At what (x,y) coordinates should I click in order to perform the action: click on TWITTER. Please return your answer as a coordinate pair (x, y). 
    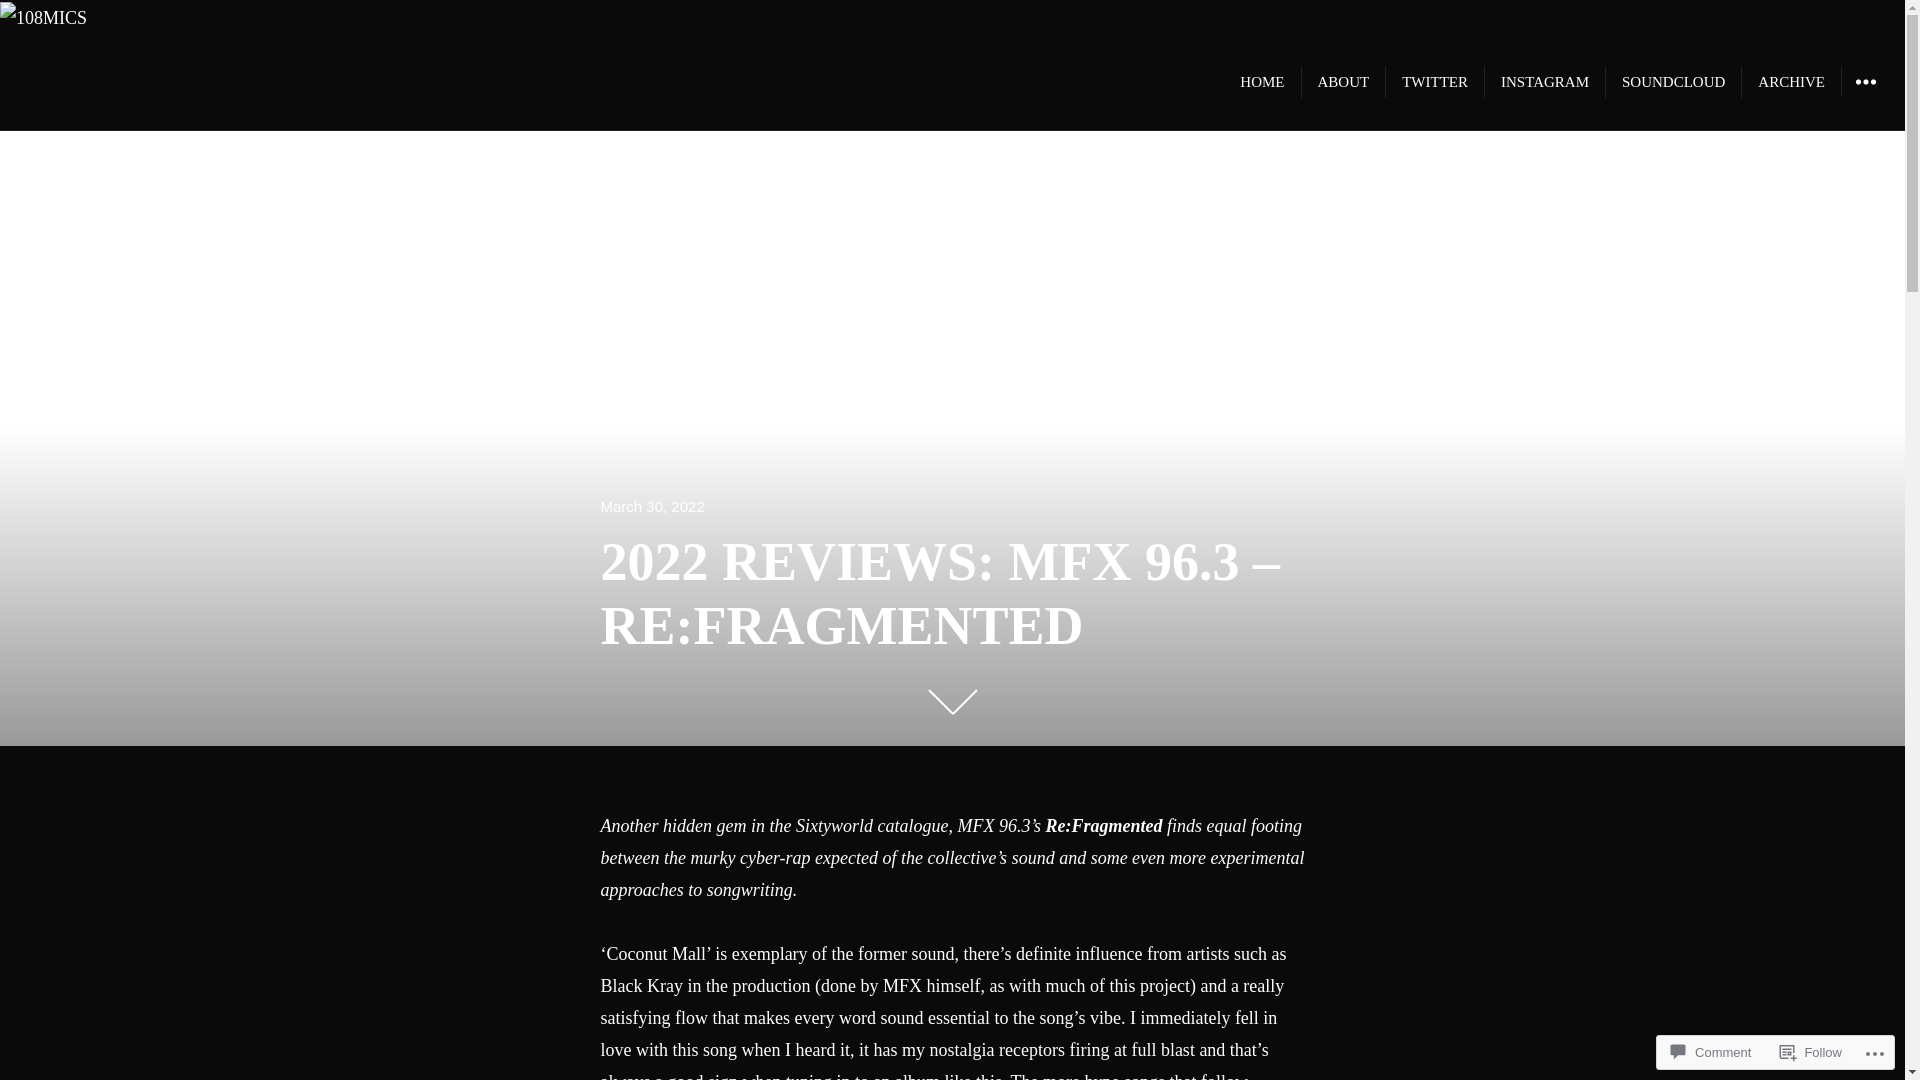
    Looking at the image, I should click on (1435, 82).